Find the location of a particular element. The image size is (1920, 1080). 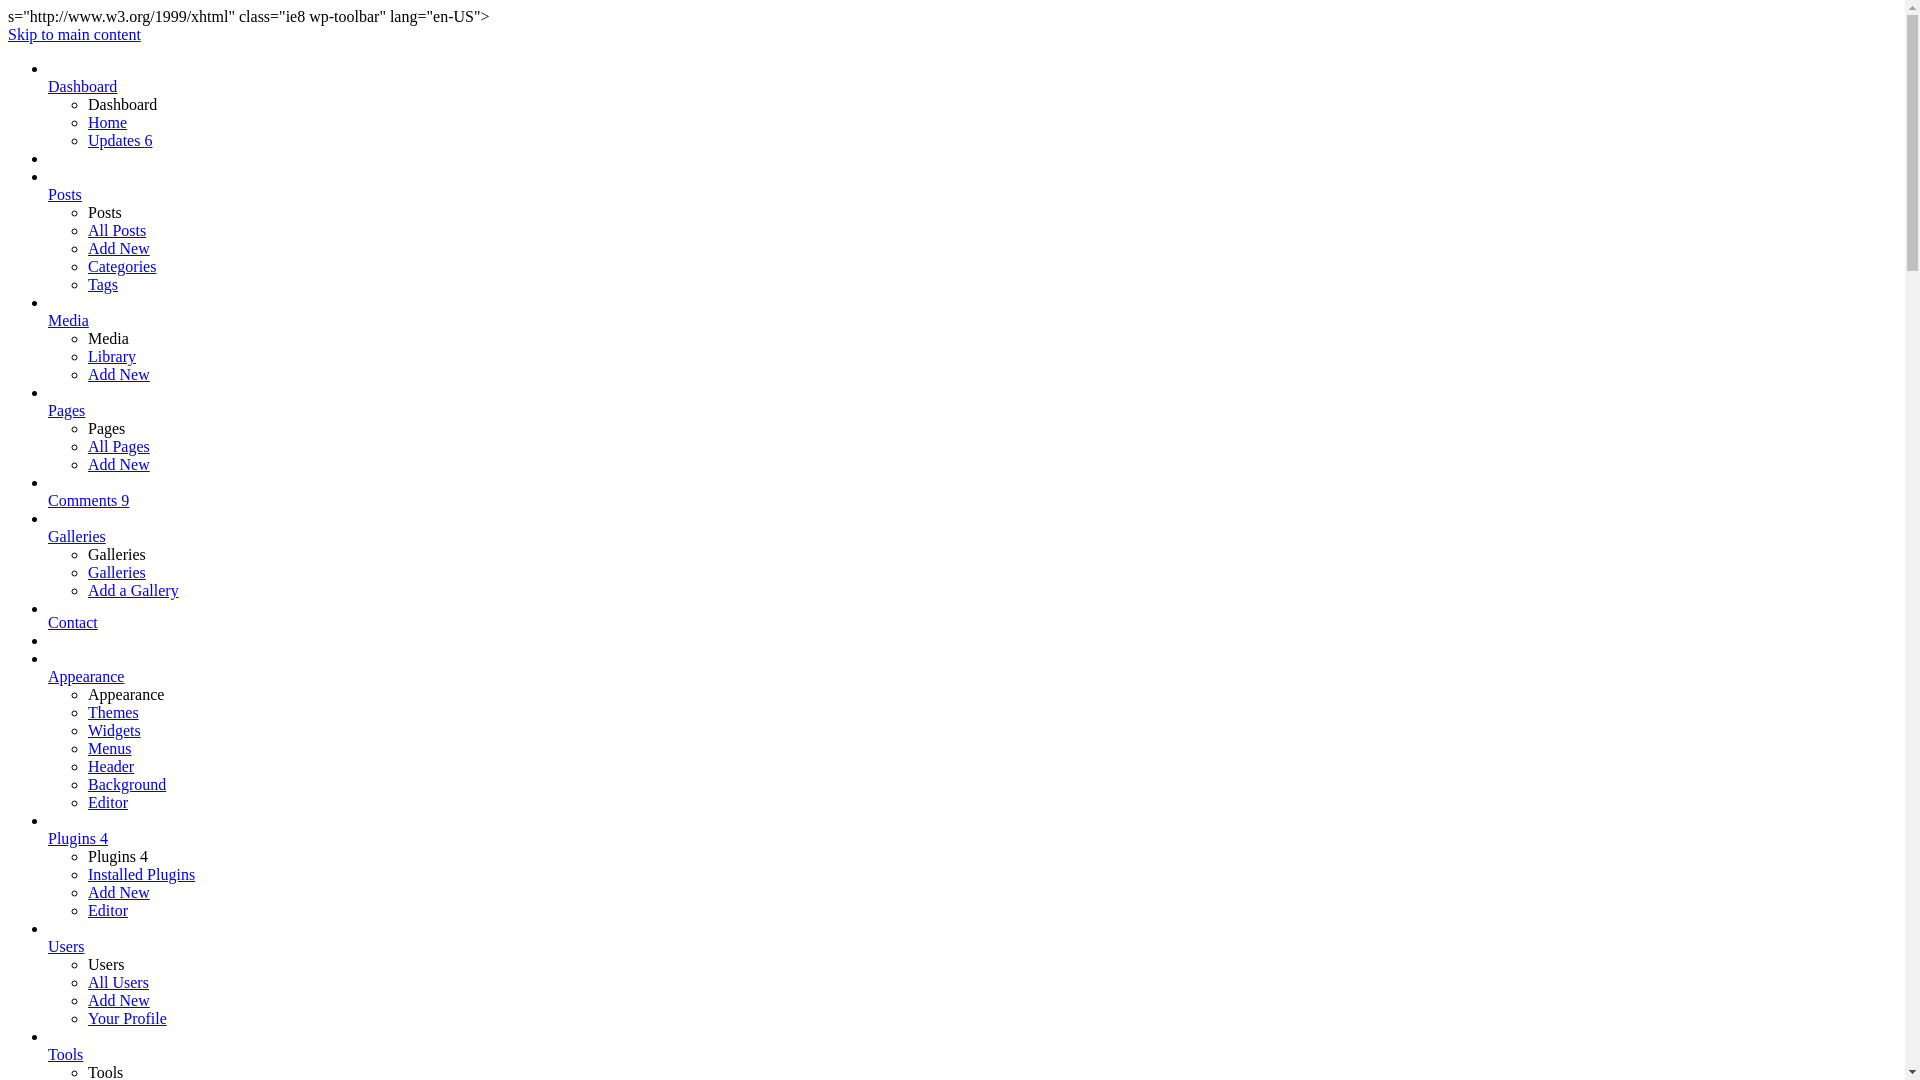

Tags is located at coordinates (103, 284).